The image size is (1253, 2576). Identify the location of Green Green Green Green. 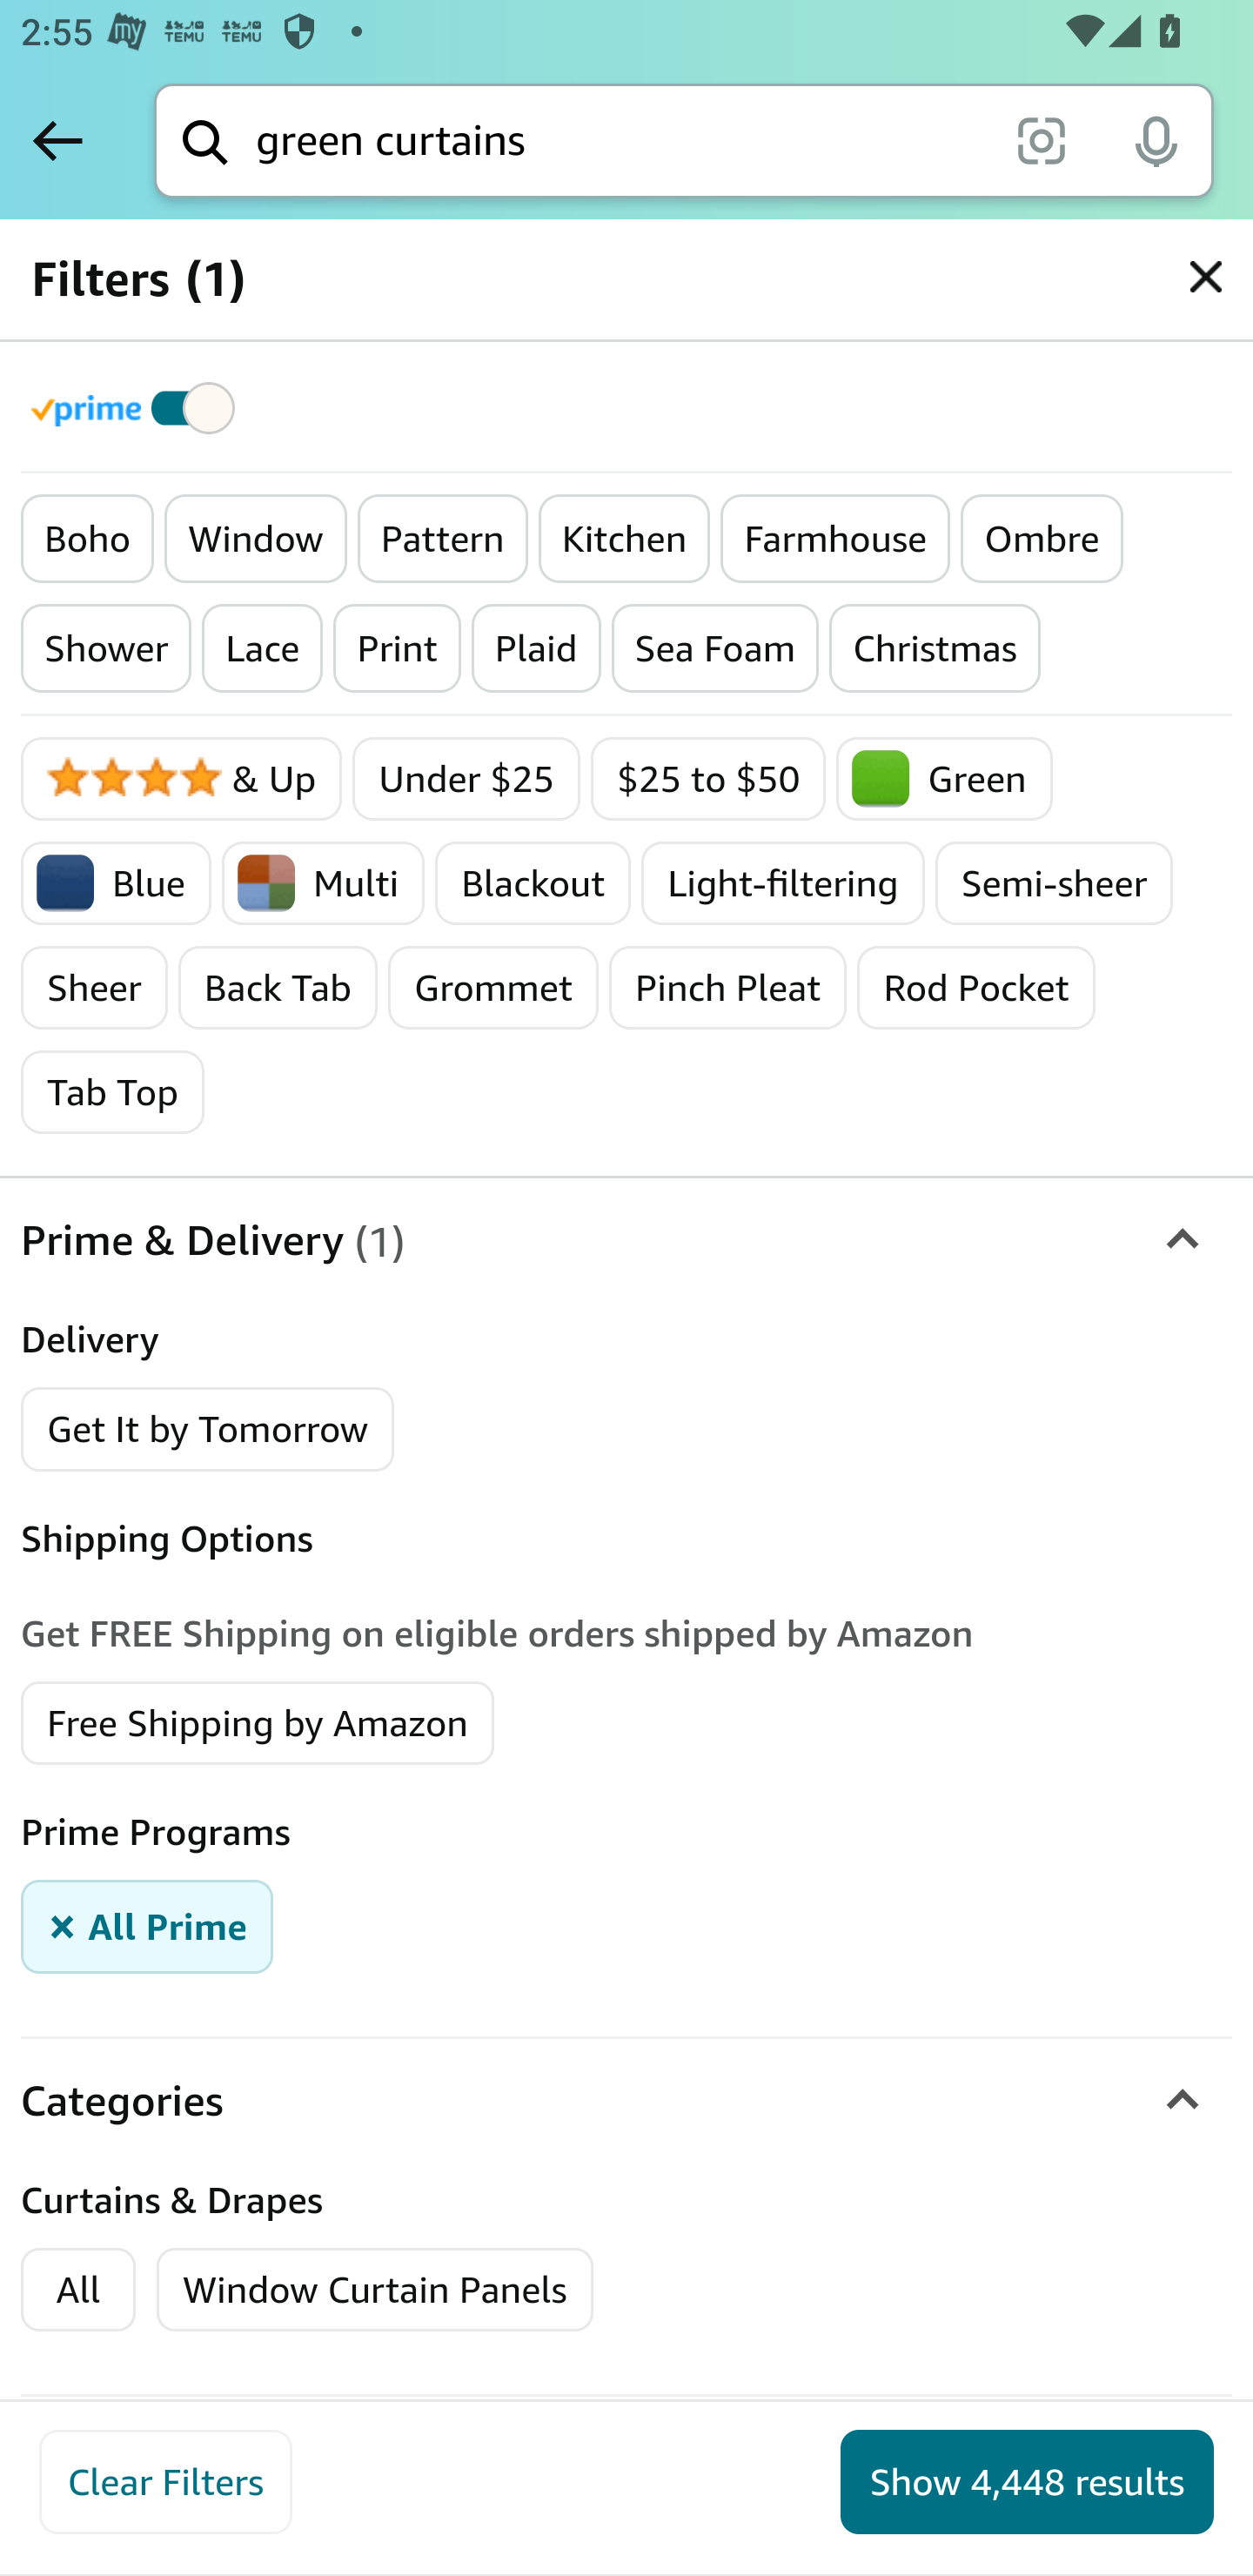
(945, 779).